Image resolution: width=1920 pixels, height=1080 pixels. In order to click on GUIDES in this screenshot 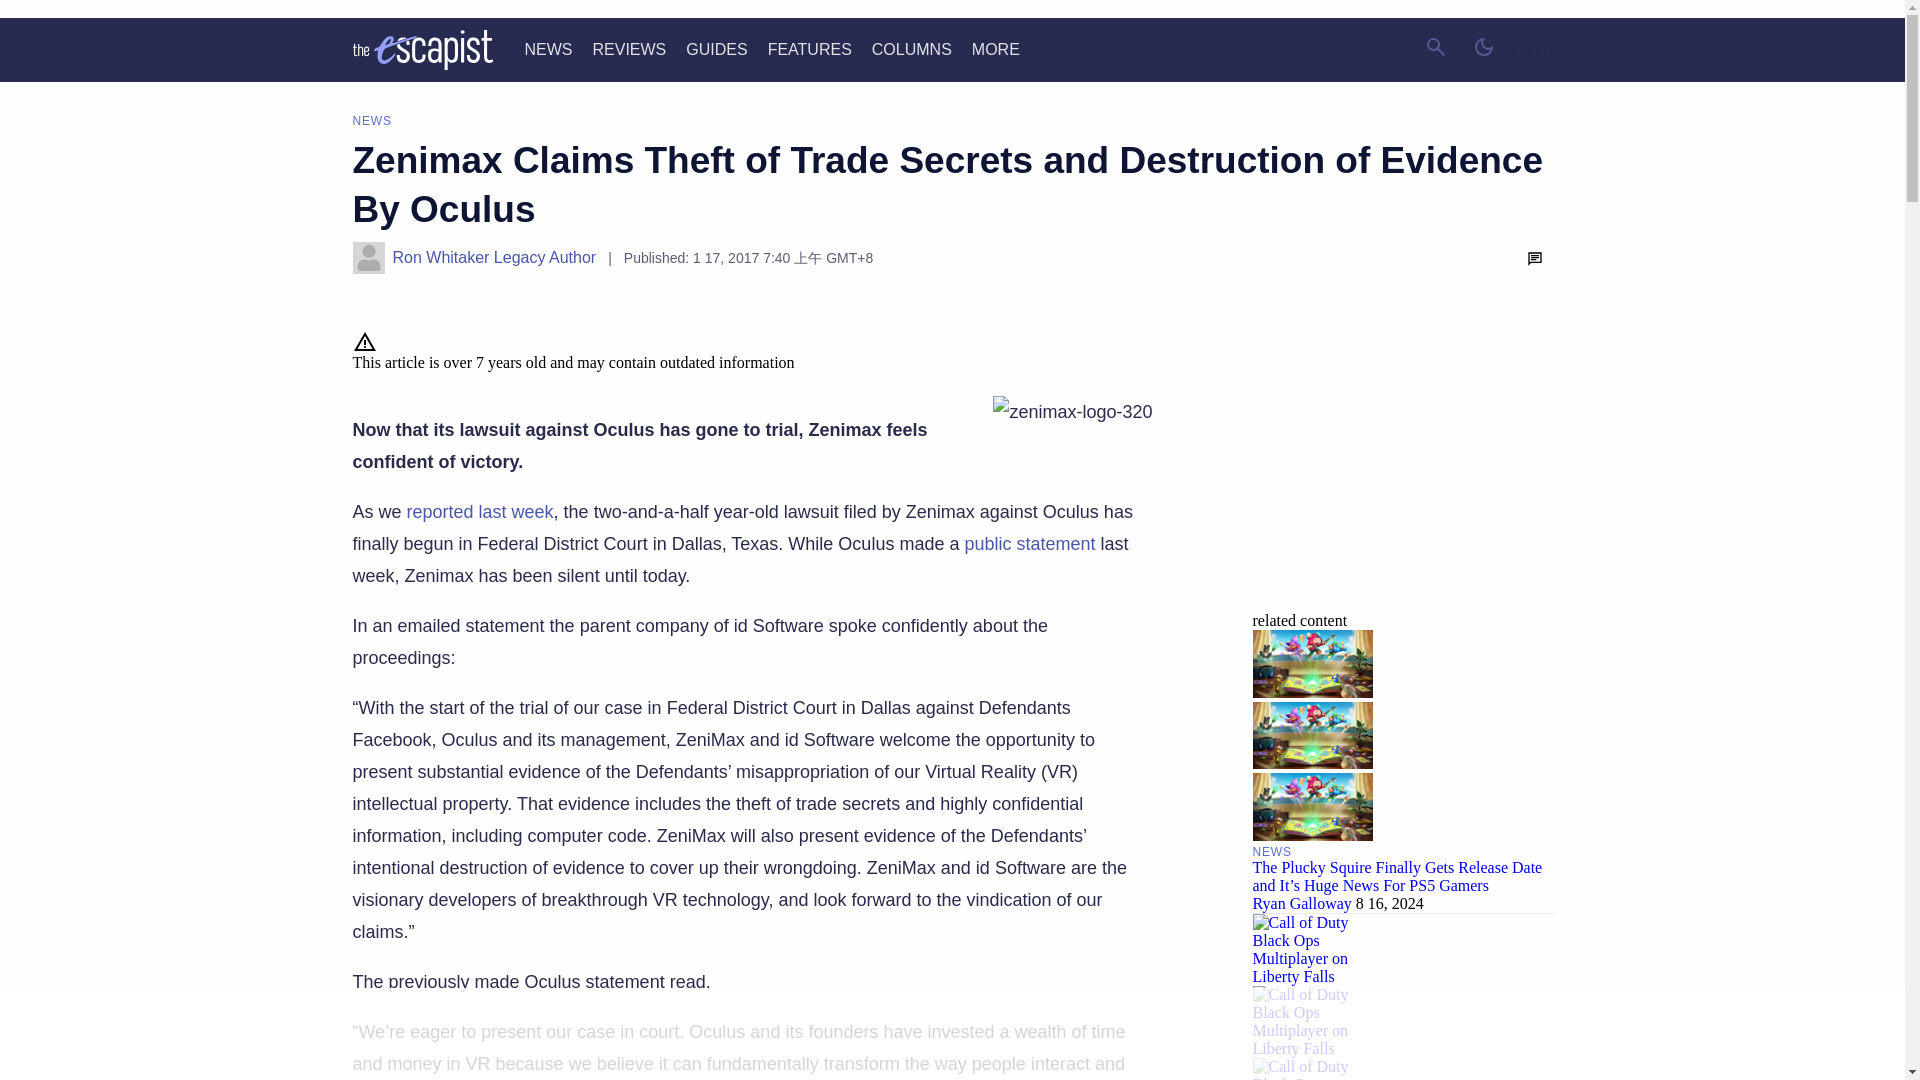, I will do `click(716, 50)`.